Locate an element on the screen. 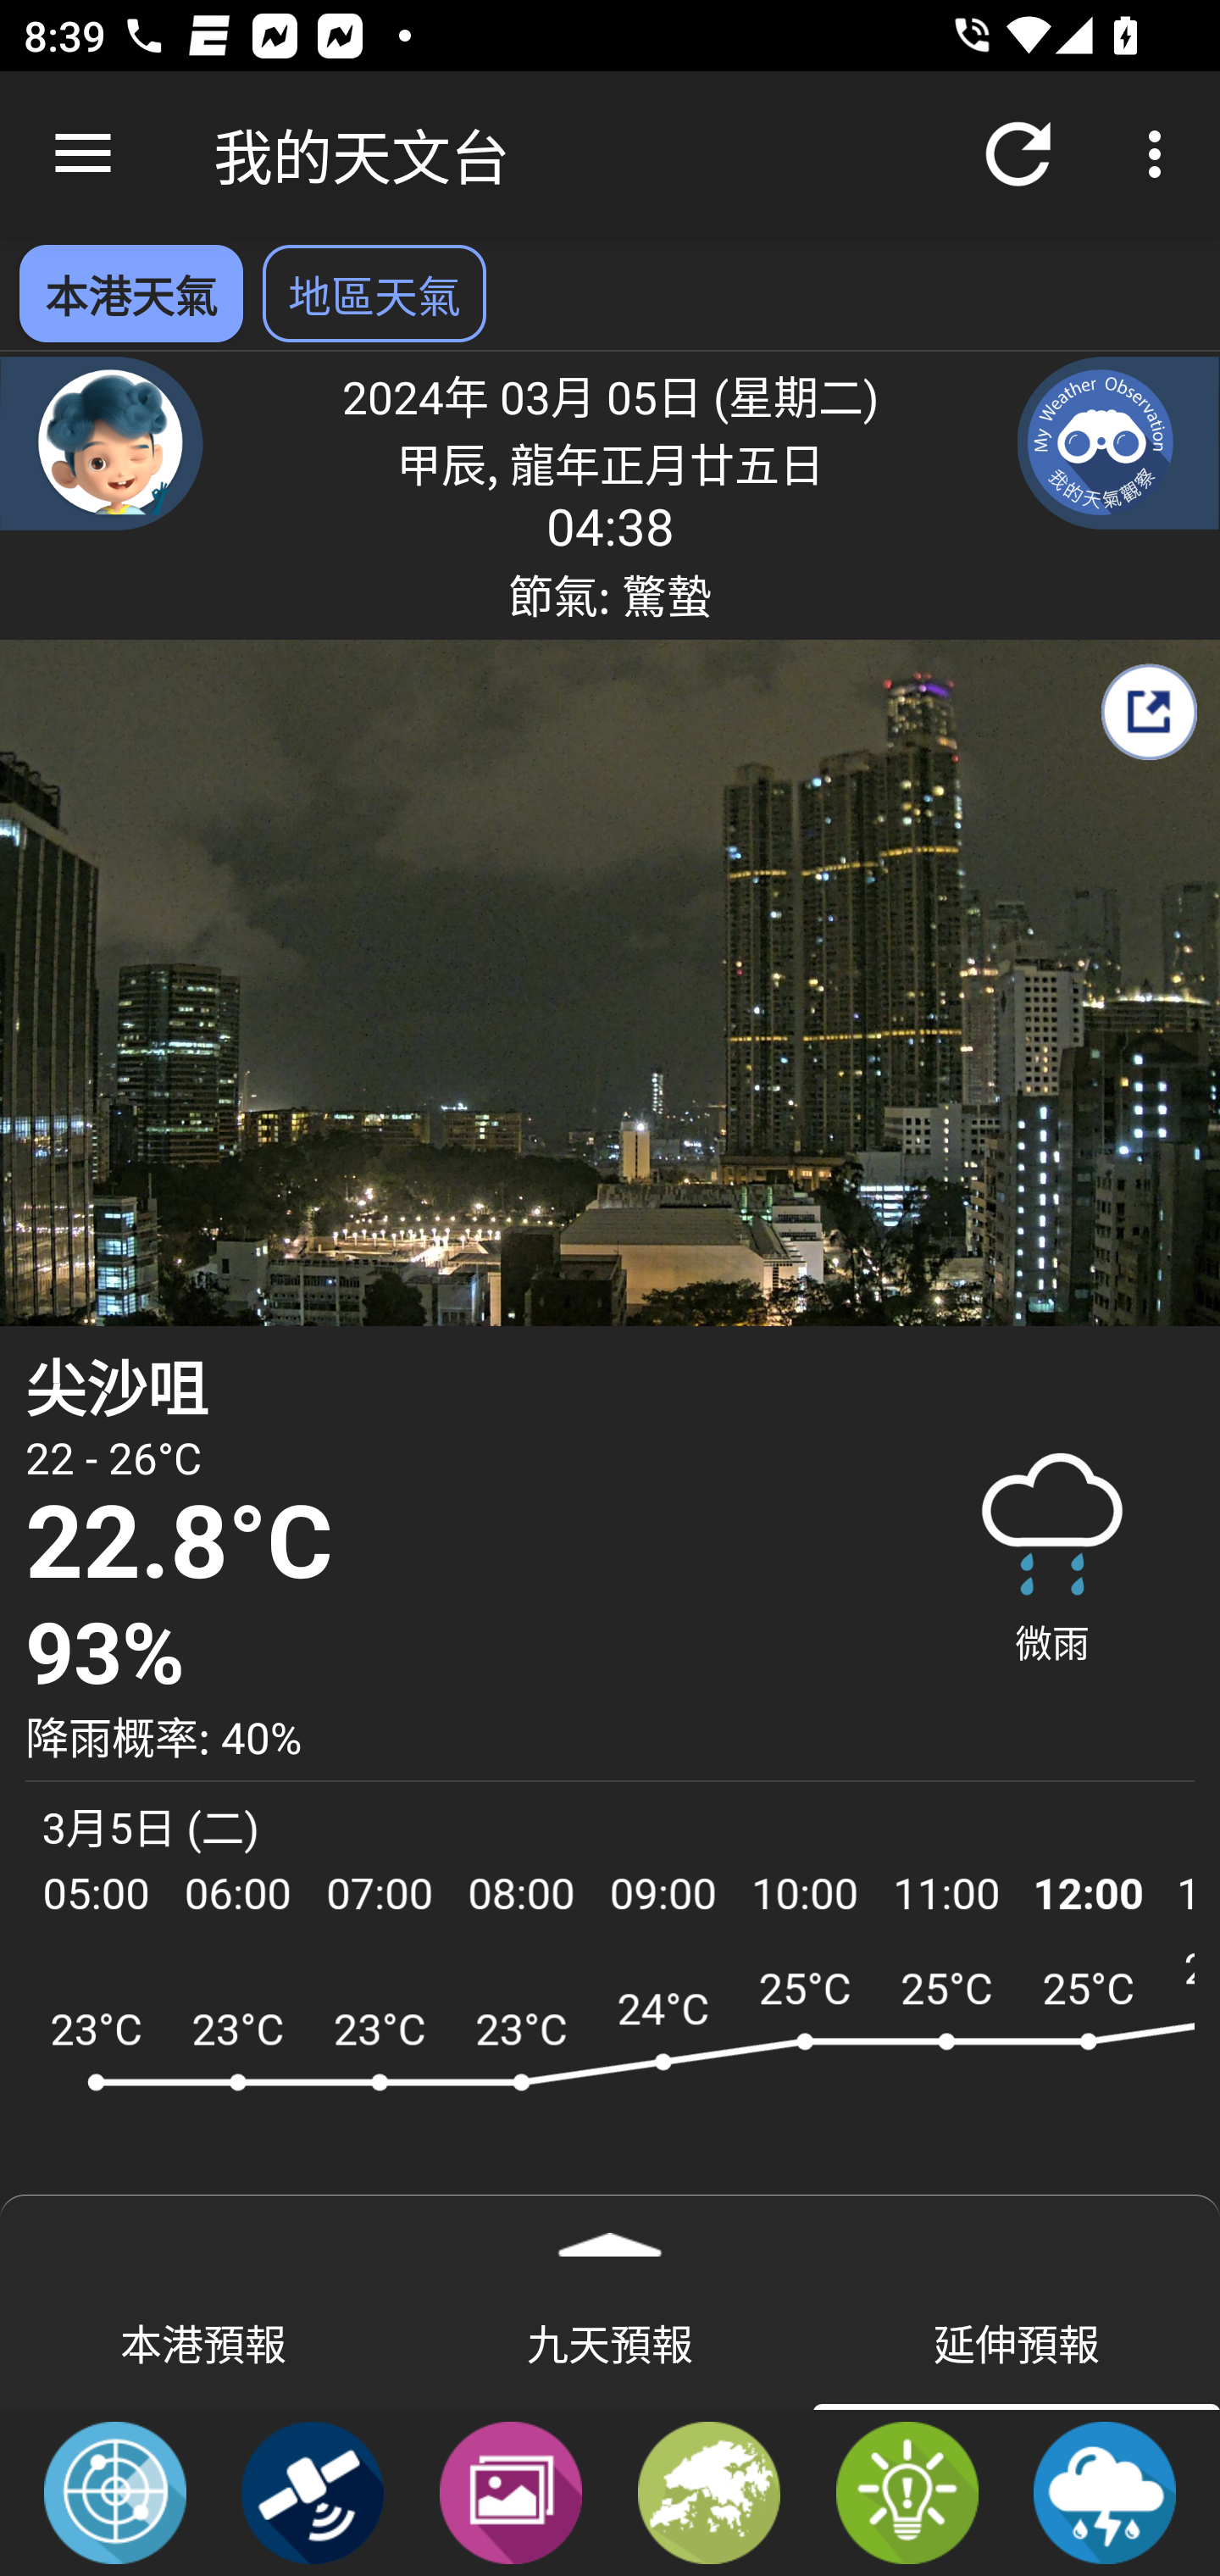 The width and height of the screenshot is (1220, 2576). 向上瀏覽 is located at coordinates (83, 154).